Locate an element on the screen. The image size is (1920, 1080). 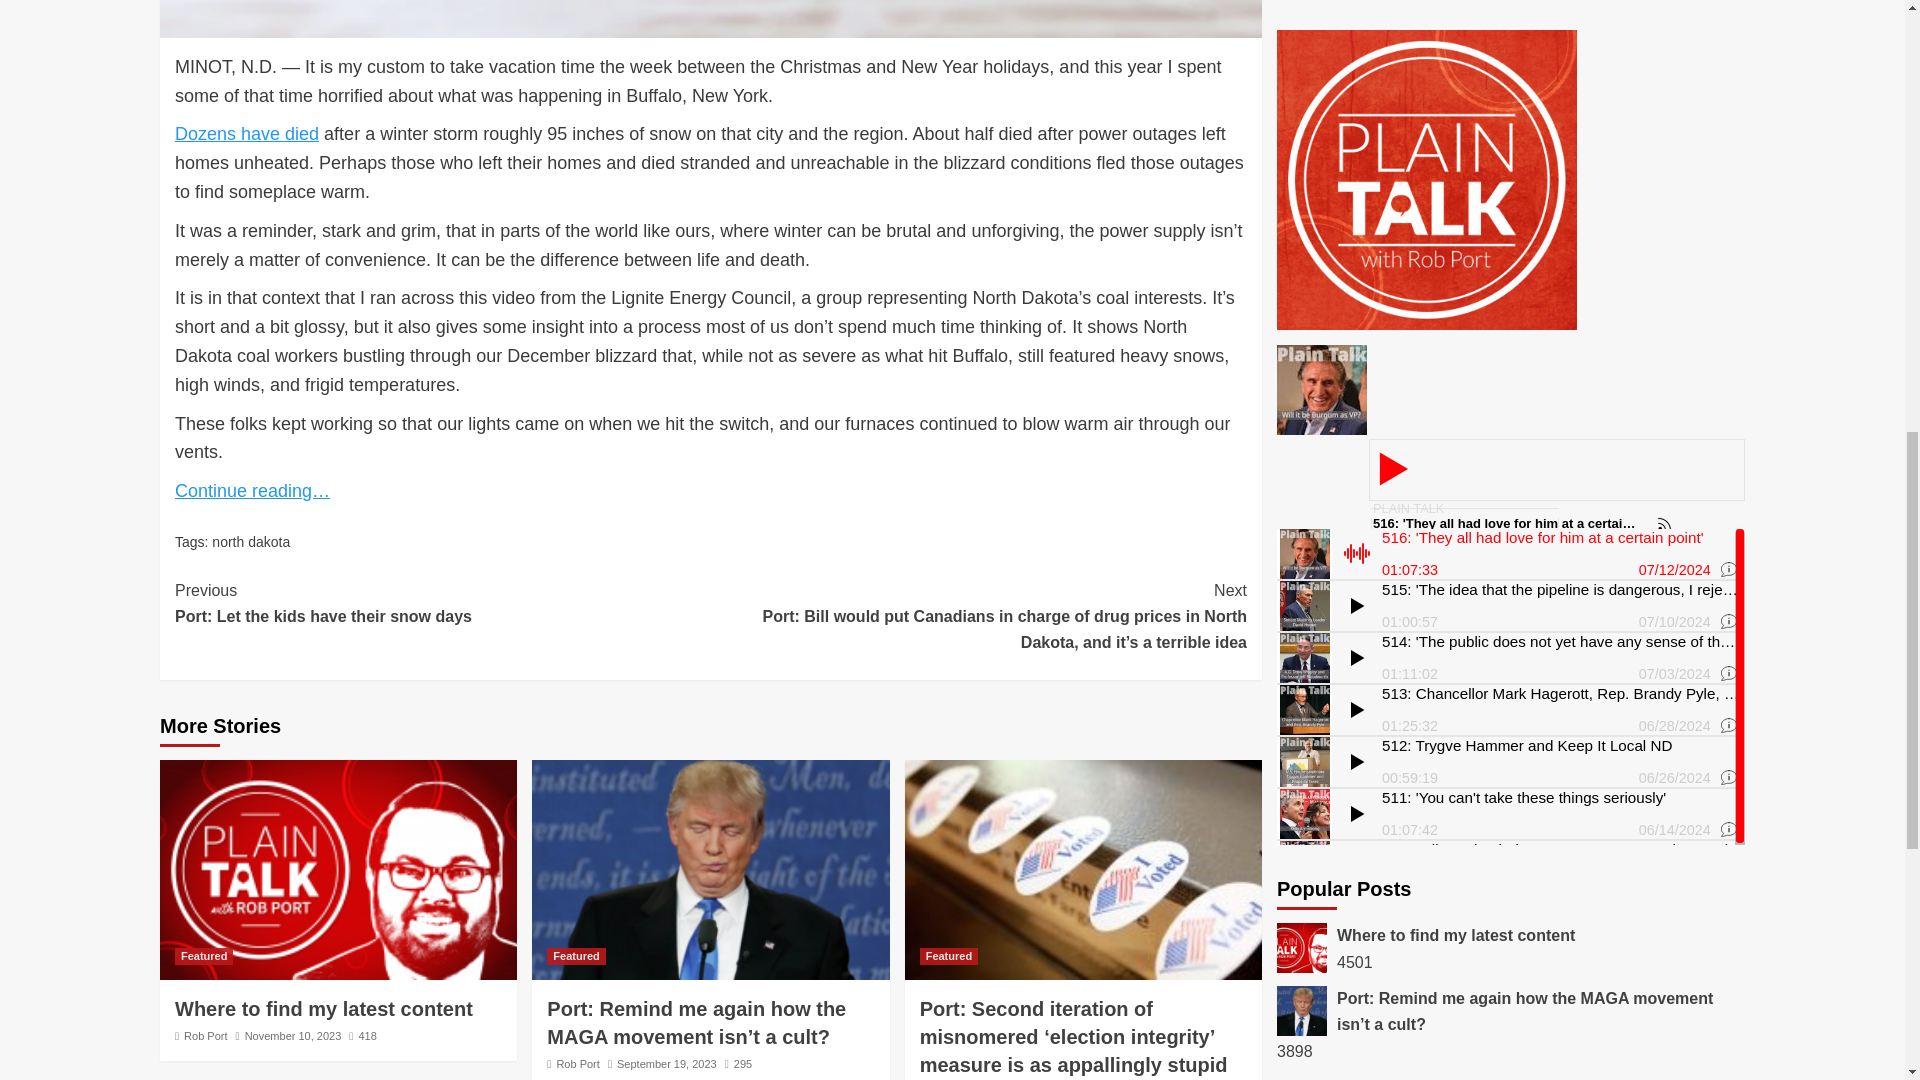
Rob Port is located at coordinates (205, 1036).